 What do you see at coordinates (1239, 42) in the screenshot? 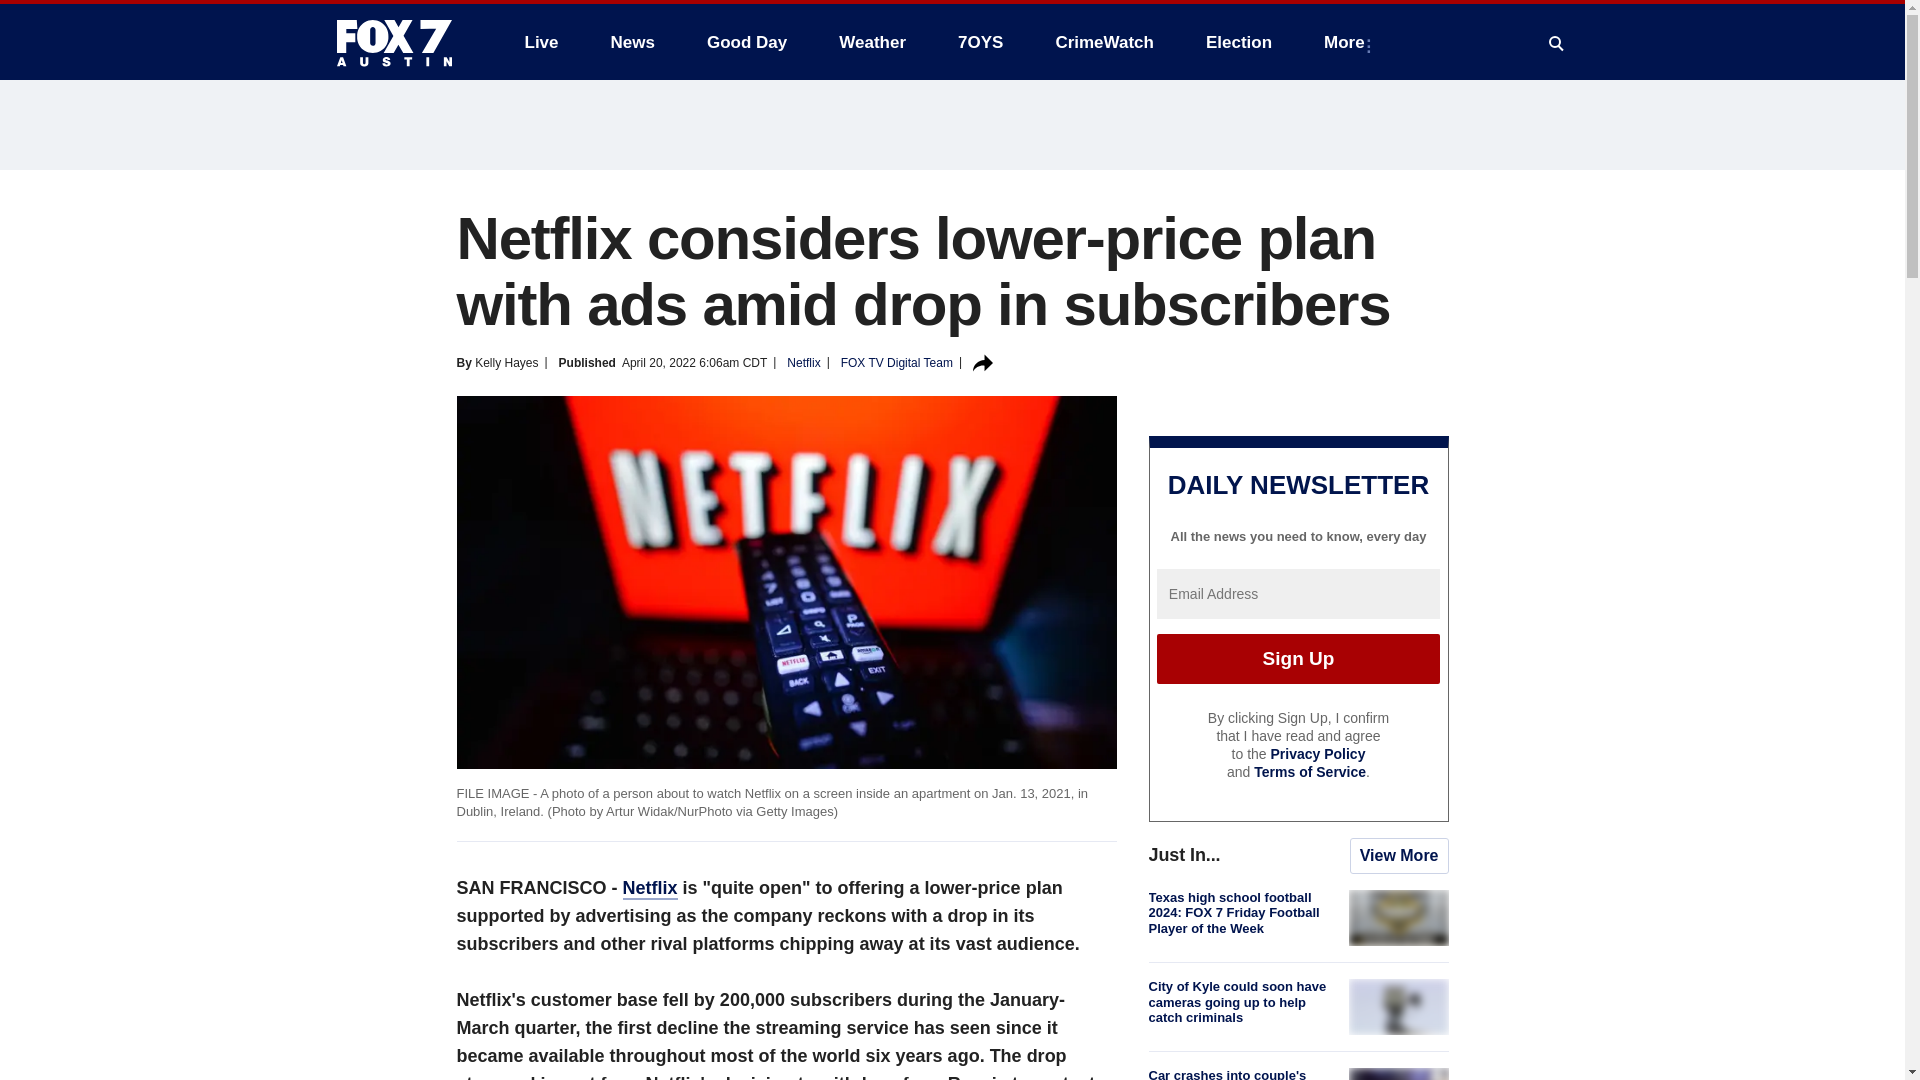
I see `Election` at bounding box center [1239, 42].